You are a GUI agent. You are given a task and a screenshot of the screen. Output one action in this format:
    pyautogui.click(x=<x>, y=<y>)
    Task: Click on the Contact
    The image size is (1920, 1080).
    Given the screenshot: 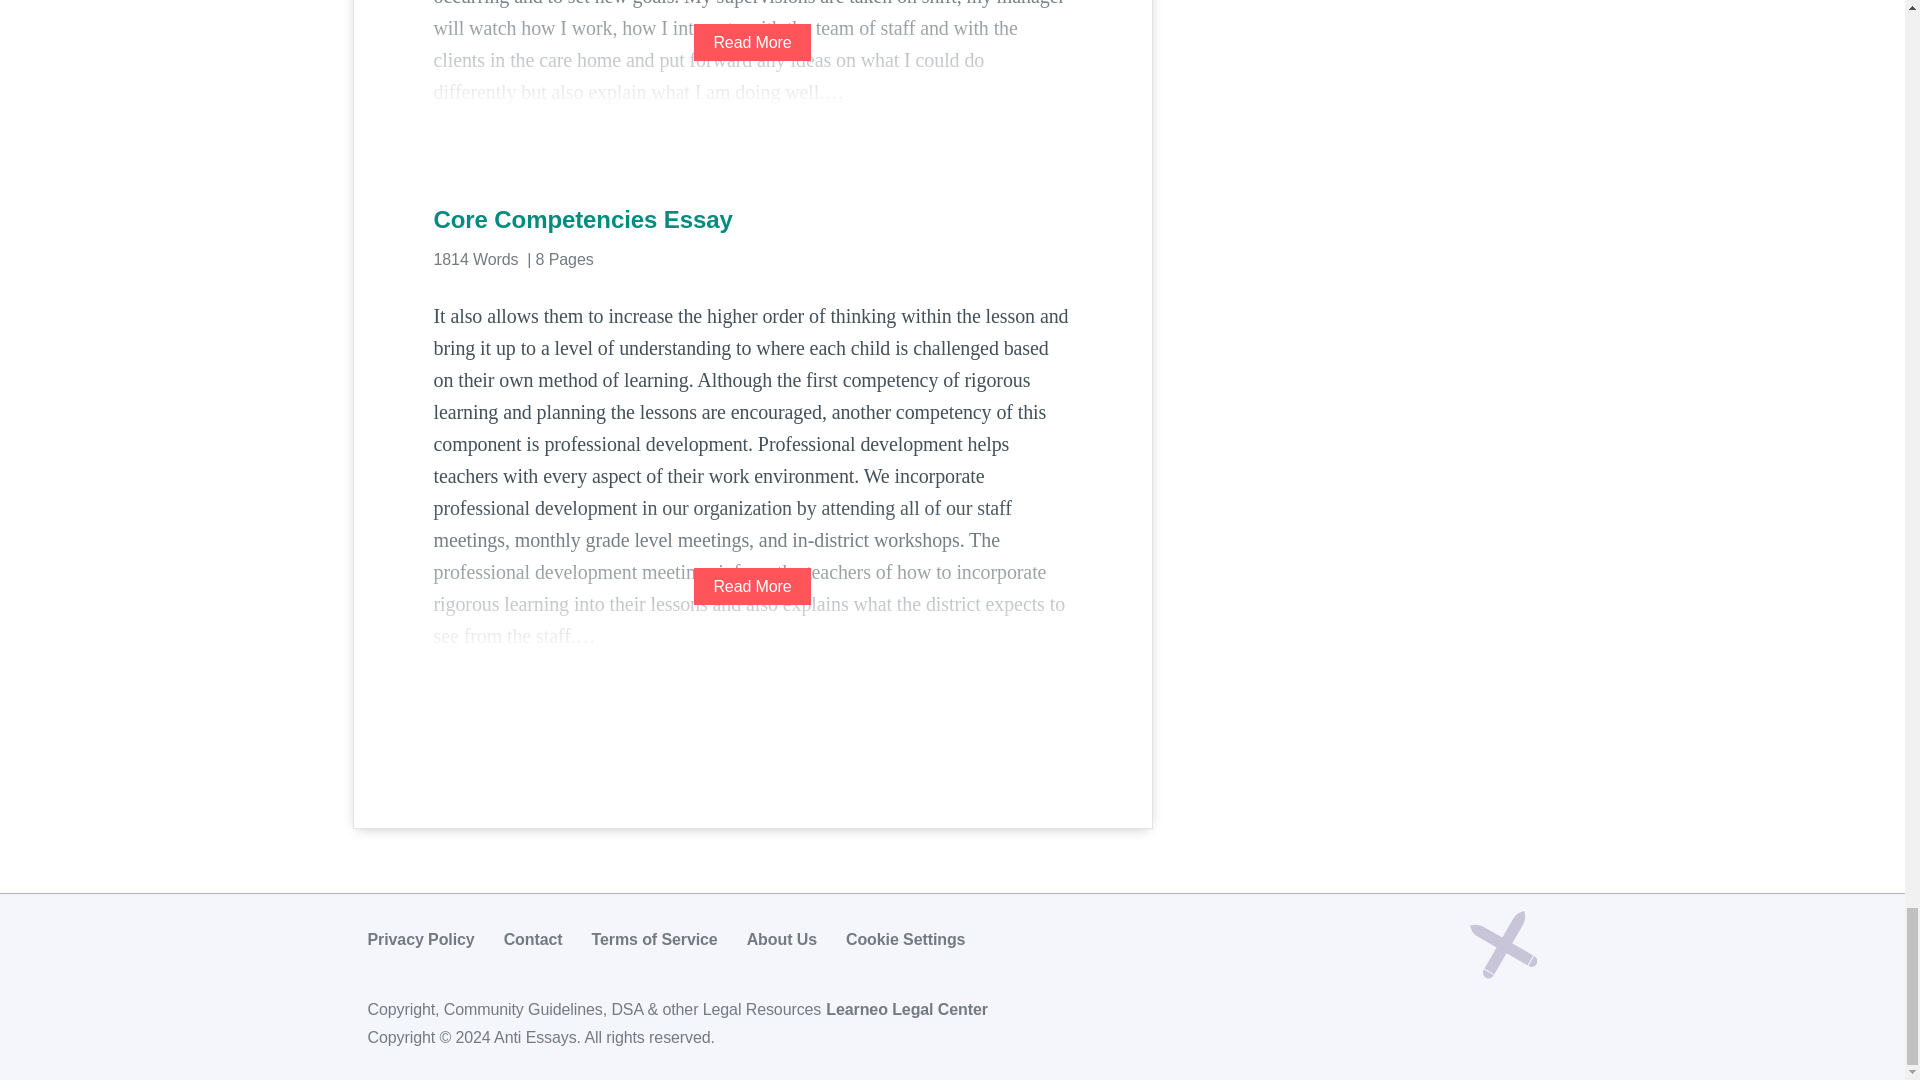 What is the action you would take?
    pyautogui.click(x=532, y=939)
    